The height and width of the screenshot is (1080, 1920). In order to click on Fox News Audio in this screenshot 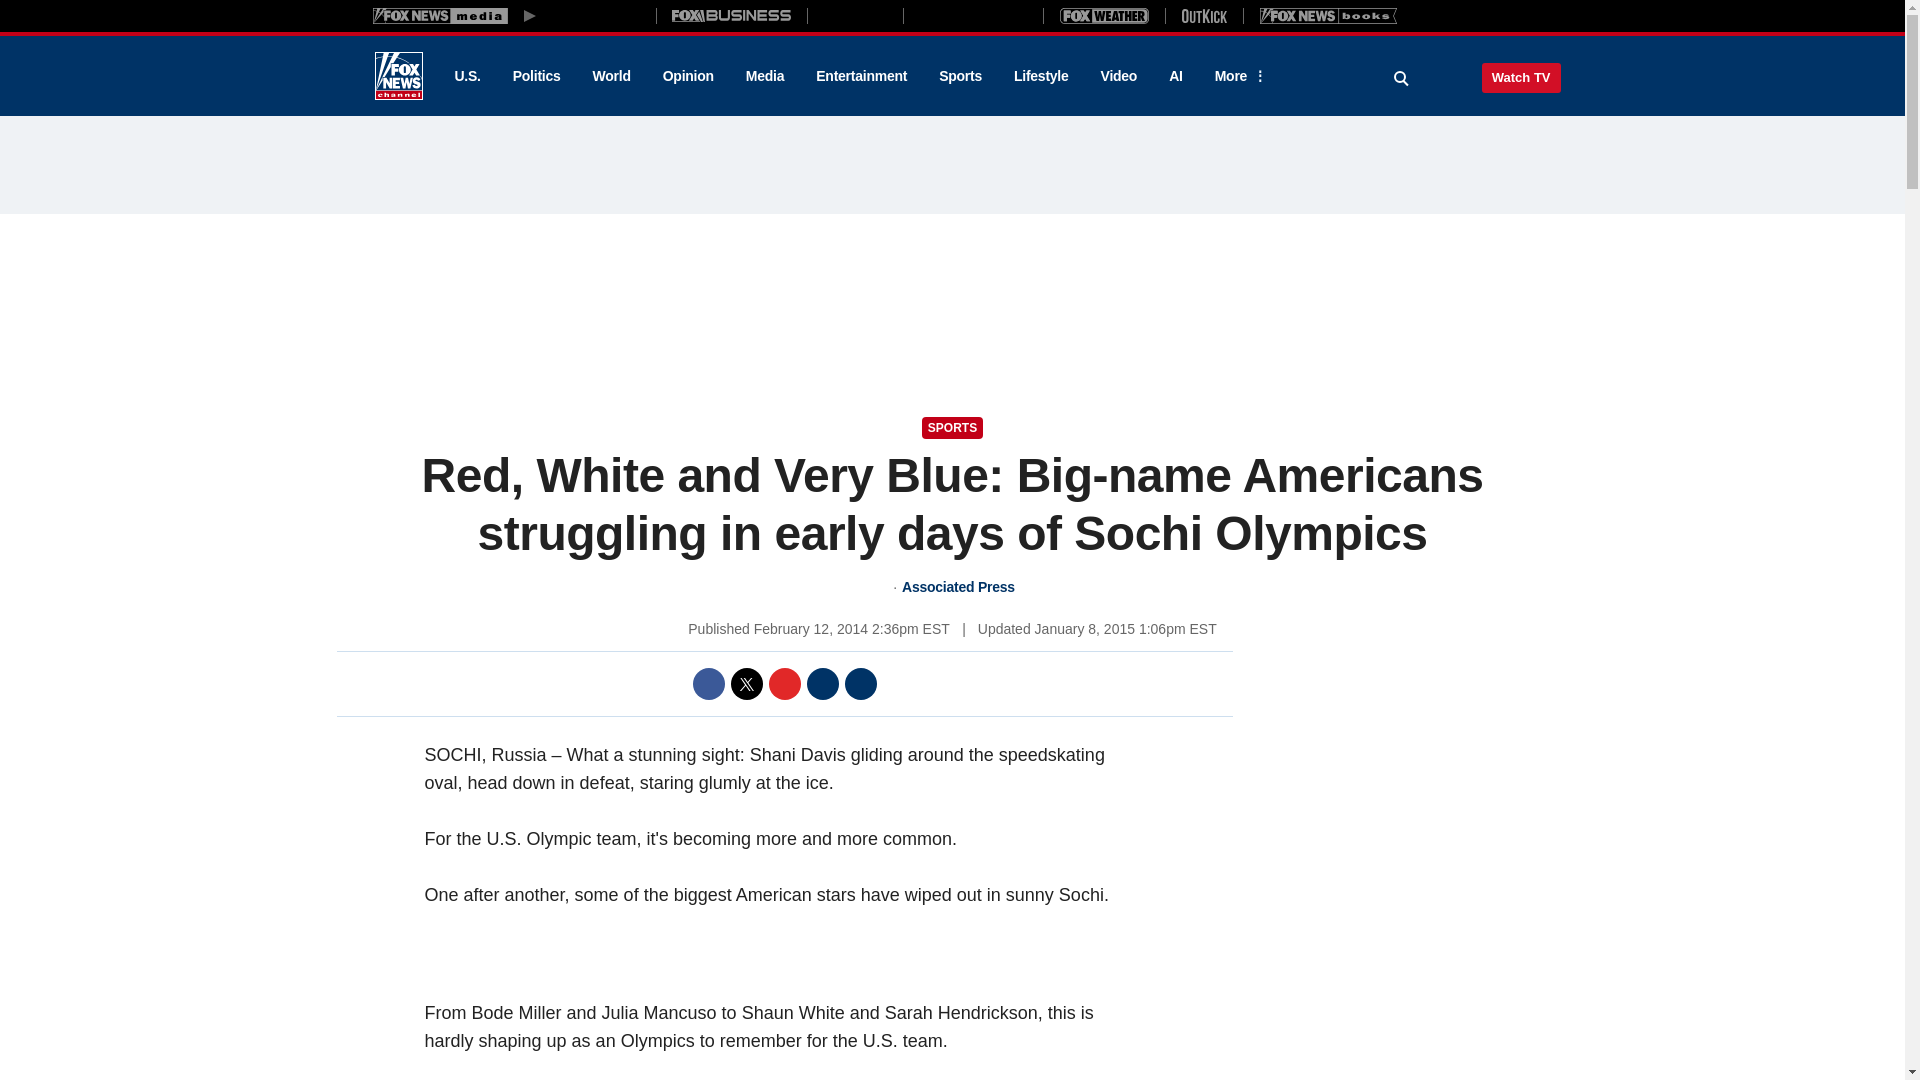, I will do `click(973, 15)`.